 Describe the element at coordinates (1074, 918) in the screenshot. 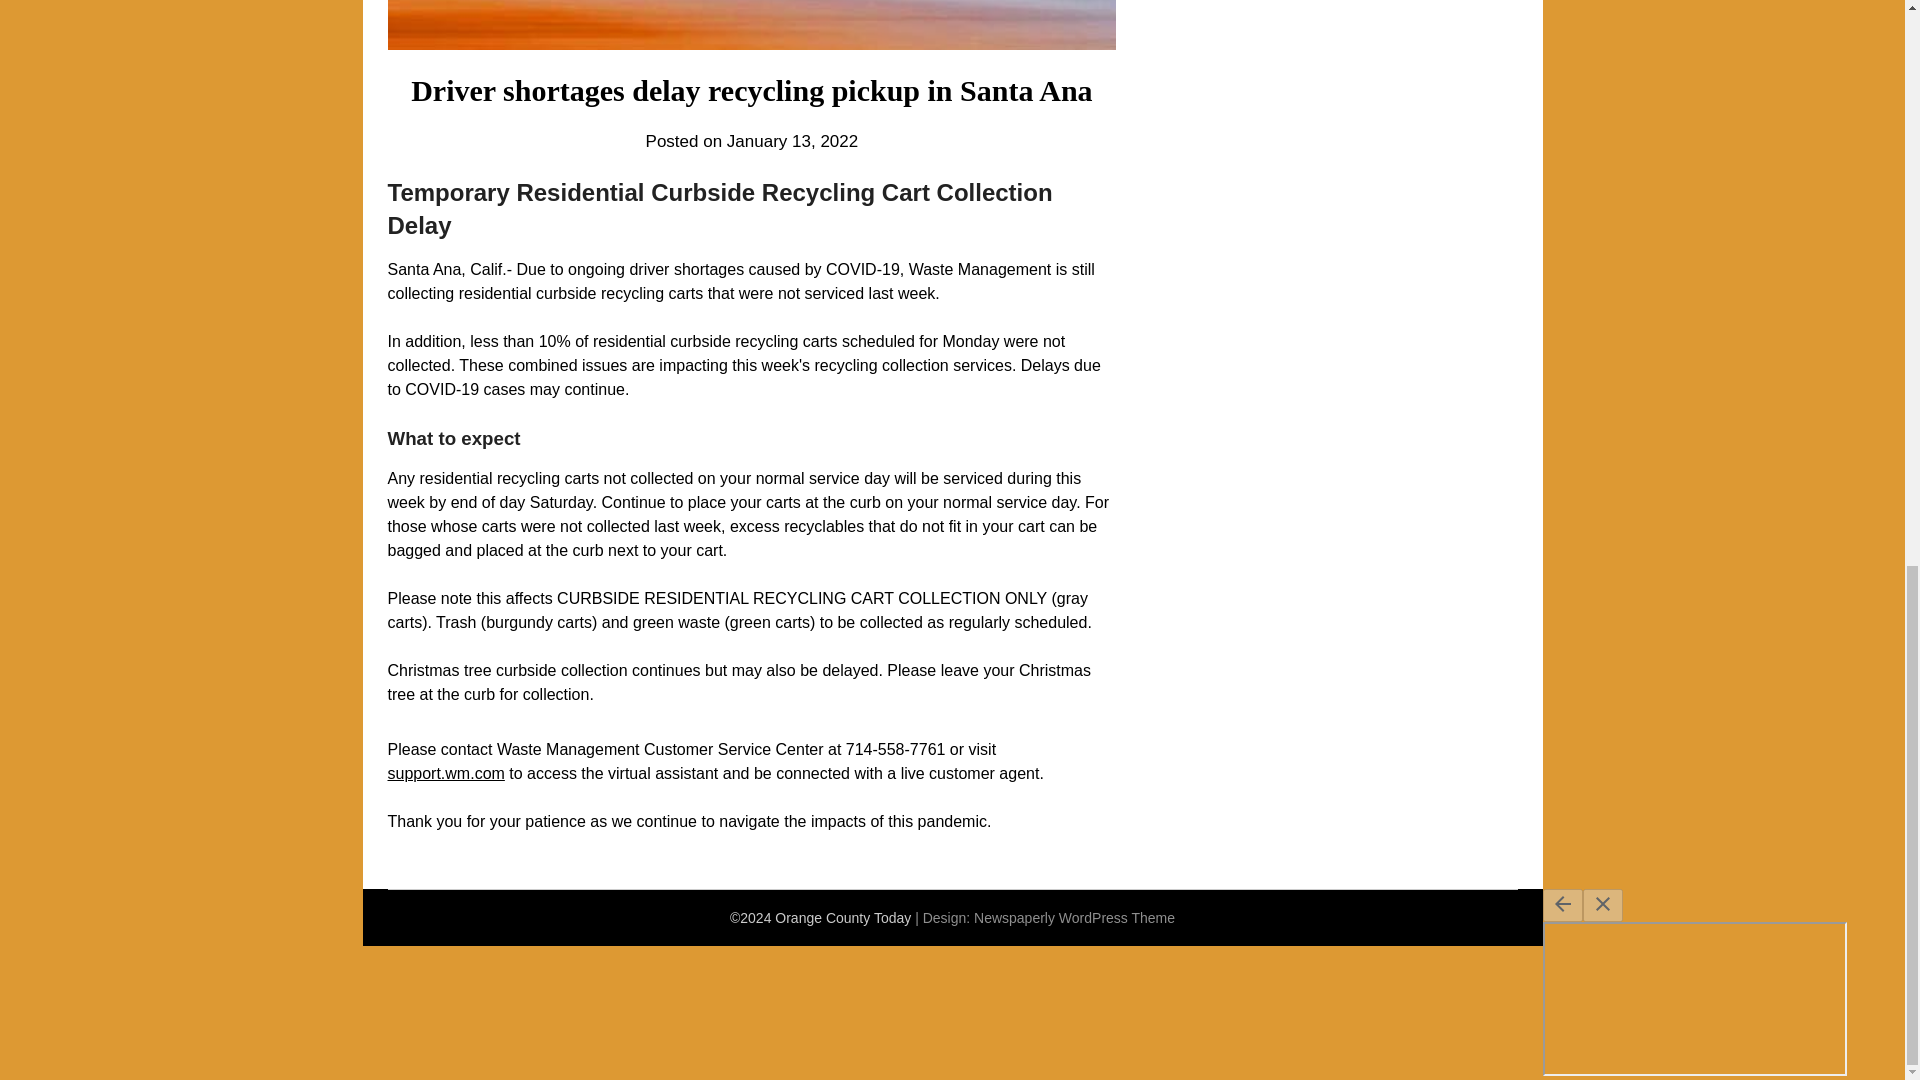

I see `Newspaperly WordPress Theme` at that location.